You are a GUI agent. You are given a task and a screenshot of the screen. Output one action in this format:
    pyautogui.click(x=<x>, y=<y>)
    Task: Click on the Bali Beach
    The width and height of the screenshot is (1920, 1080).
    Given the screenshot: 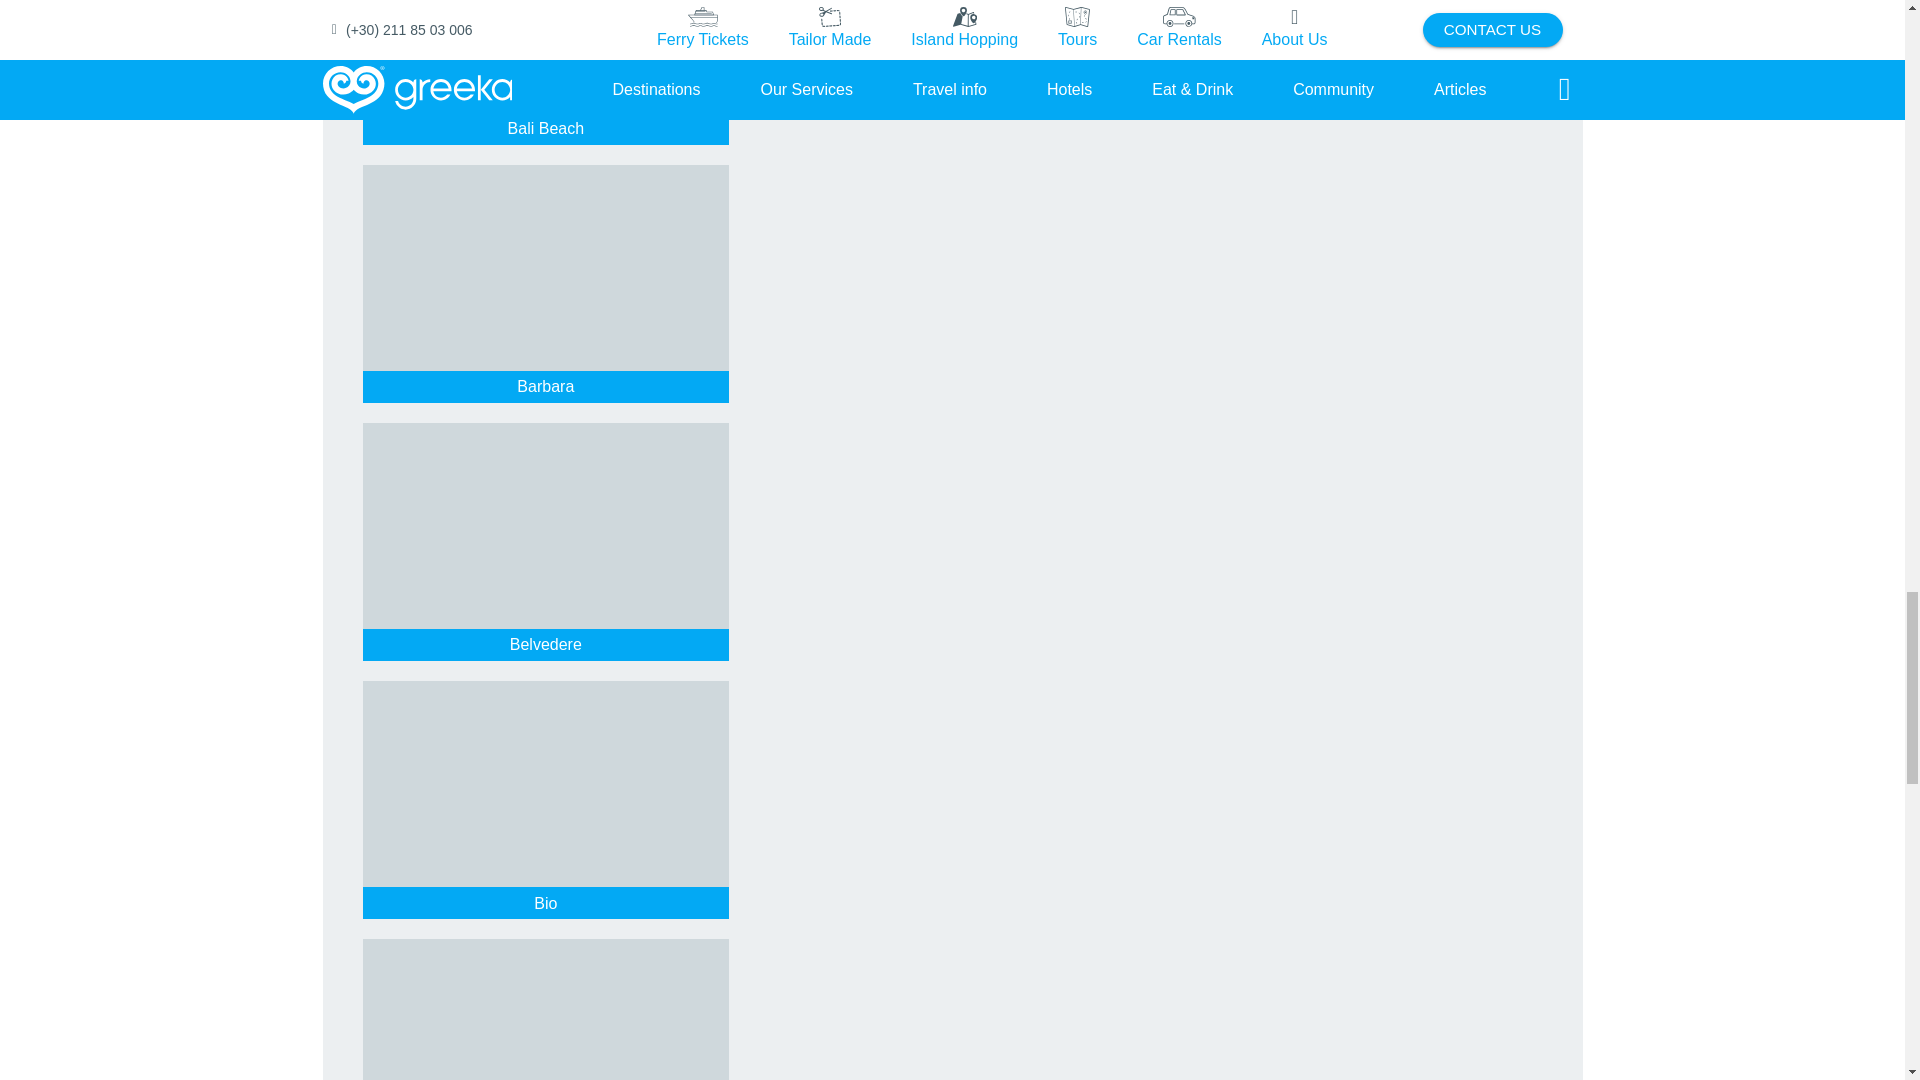 What is the action you would take?
    pyautogui.click(x=546, y=128)
    